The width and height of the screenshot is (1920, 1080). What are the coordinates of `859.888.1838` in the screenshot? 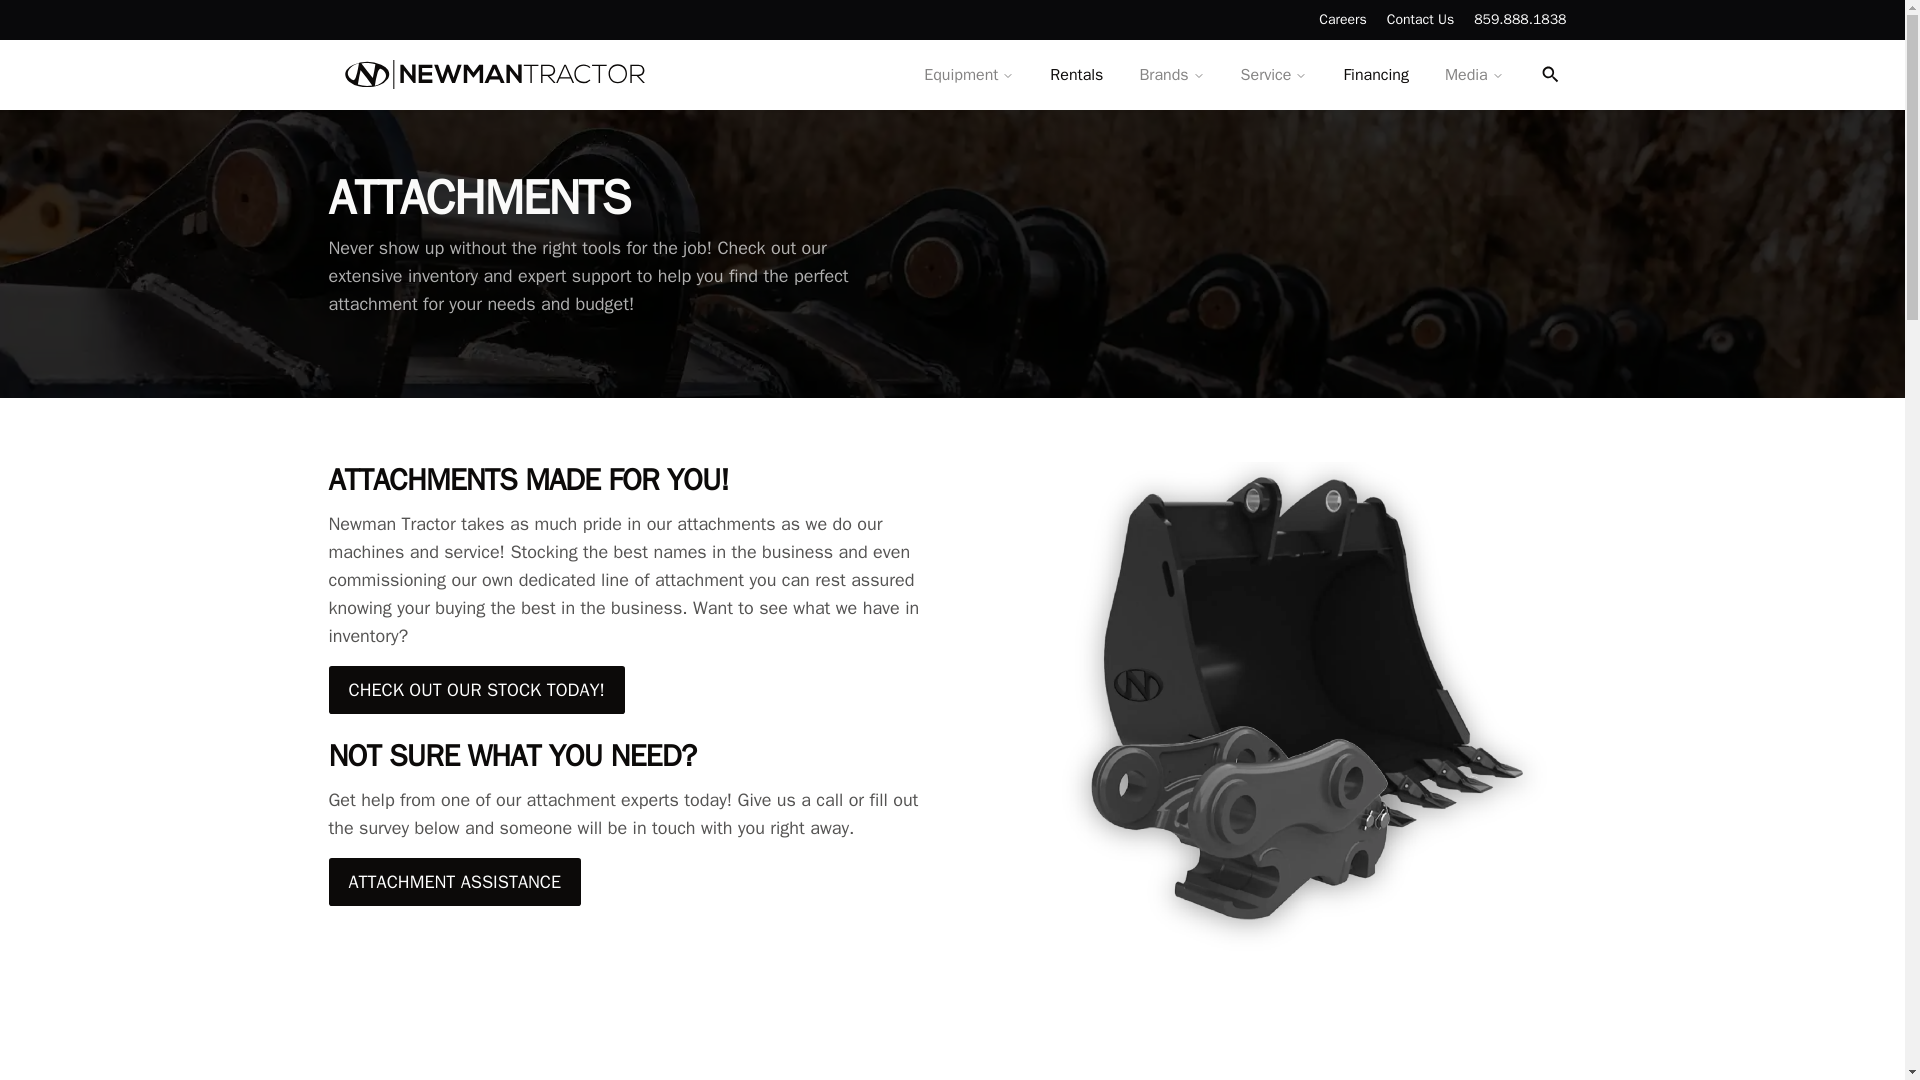 It's located at (1520, 20).